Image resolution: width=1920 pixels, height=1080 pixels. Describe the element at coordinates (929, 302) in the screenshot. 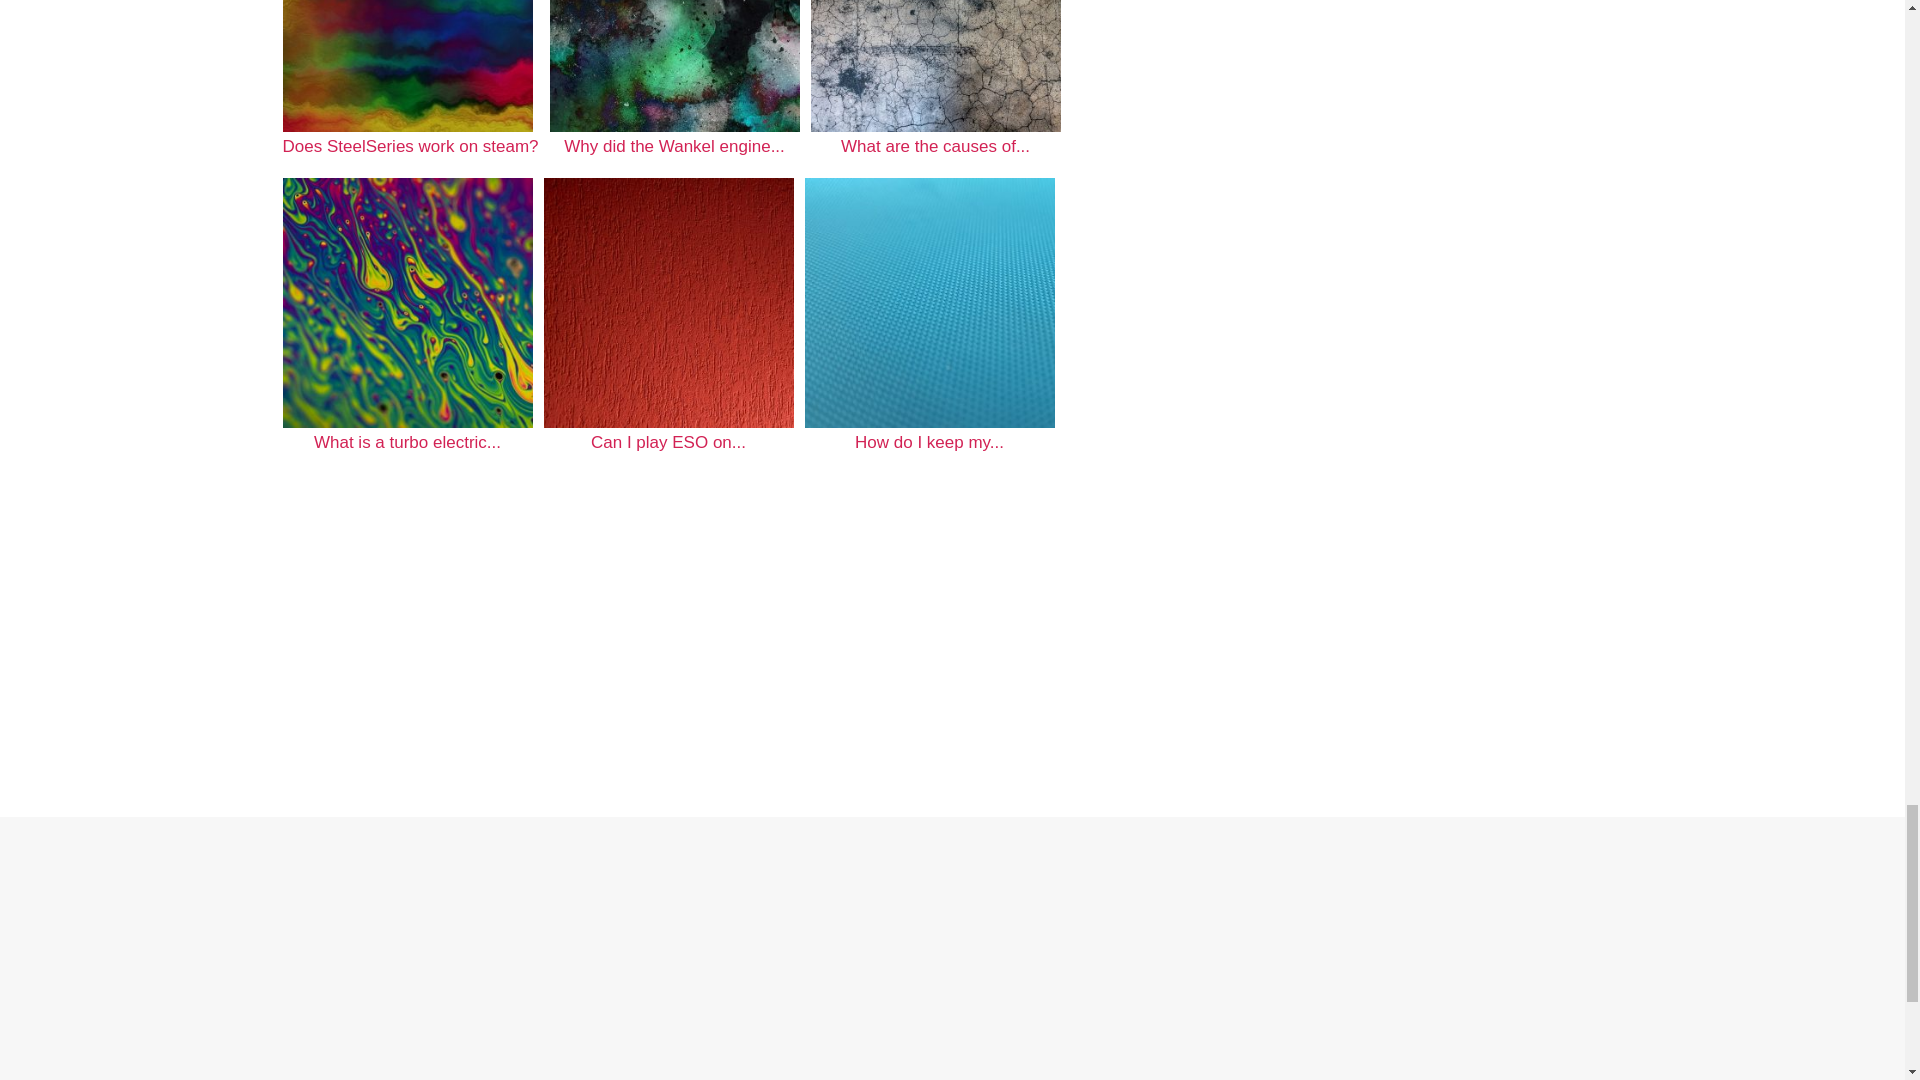

I see `How do I keep my engine in good condition?` at that location.